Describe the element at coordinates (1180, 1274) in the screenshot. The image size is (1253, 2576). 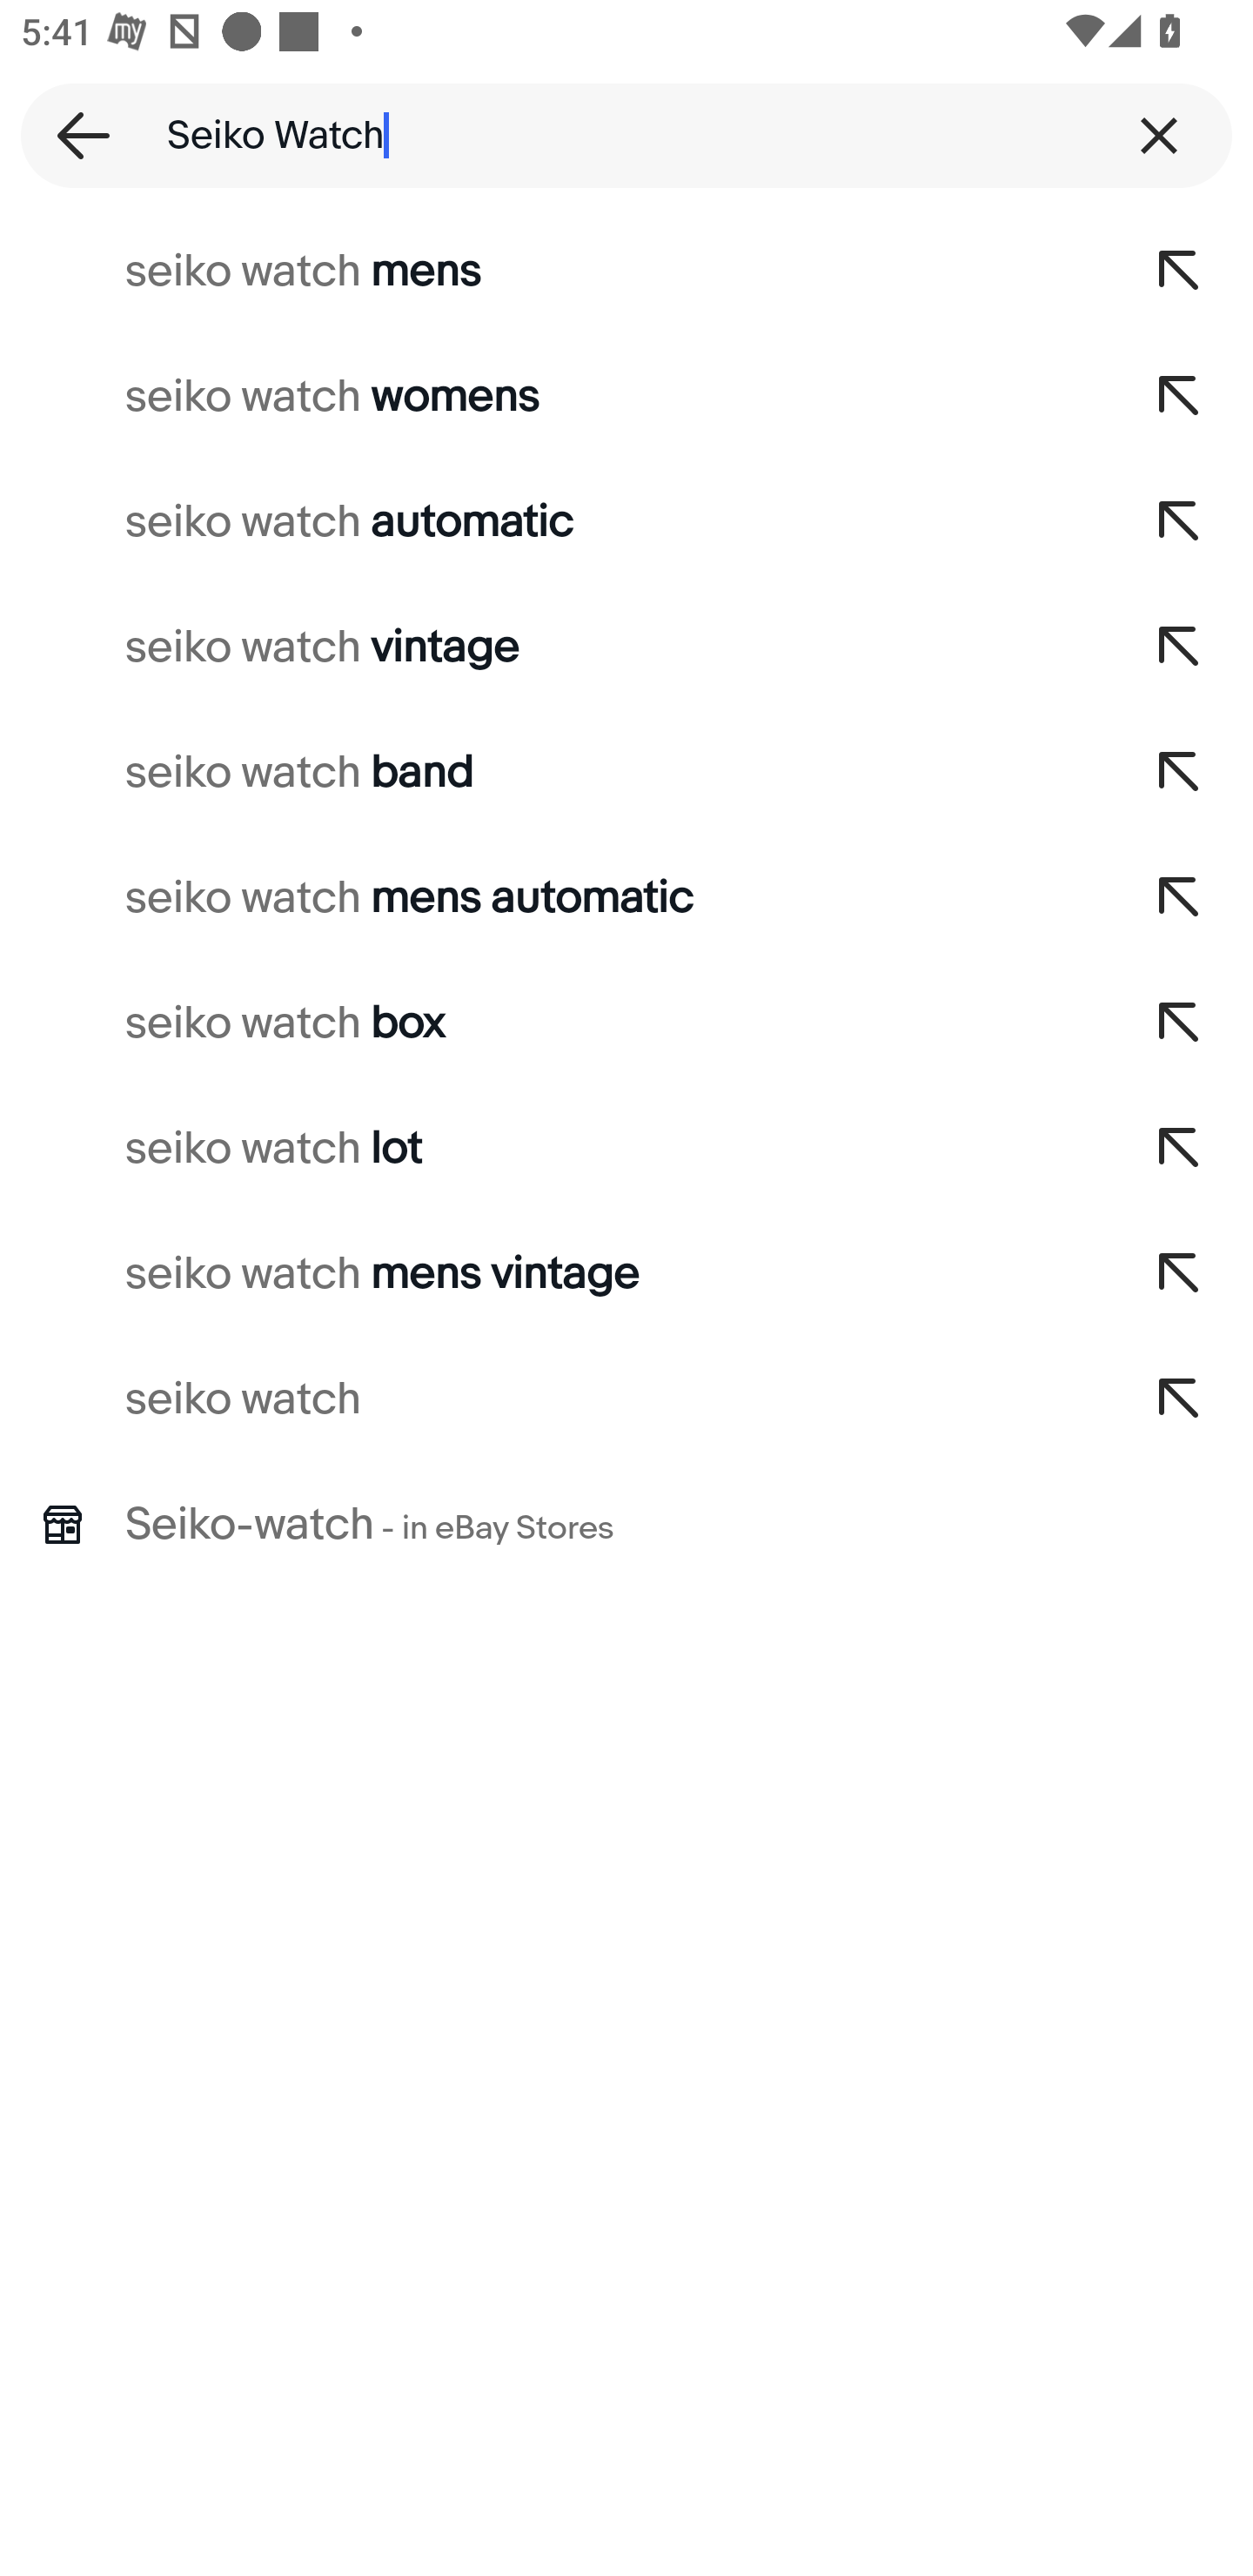
I see `Add to search query,seiko watch mens vintage` at that location.